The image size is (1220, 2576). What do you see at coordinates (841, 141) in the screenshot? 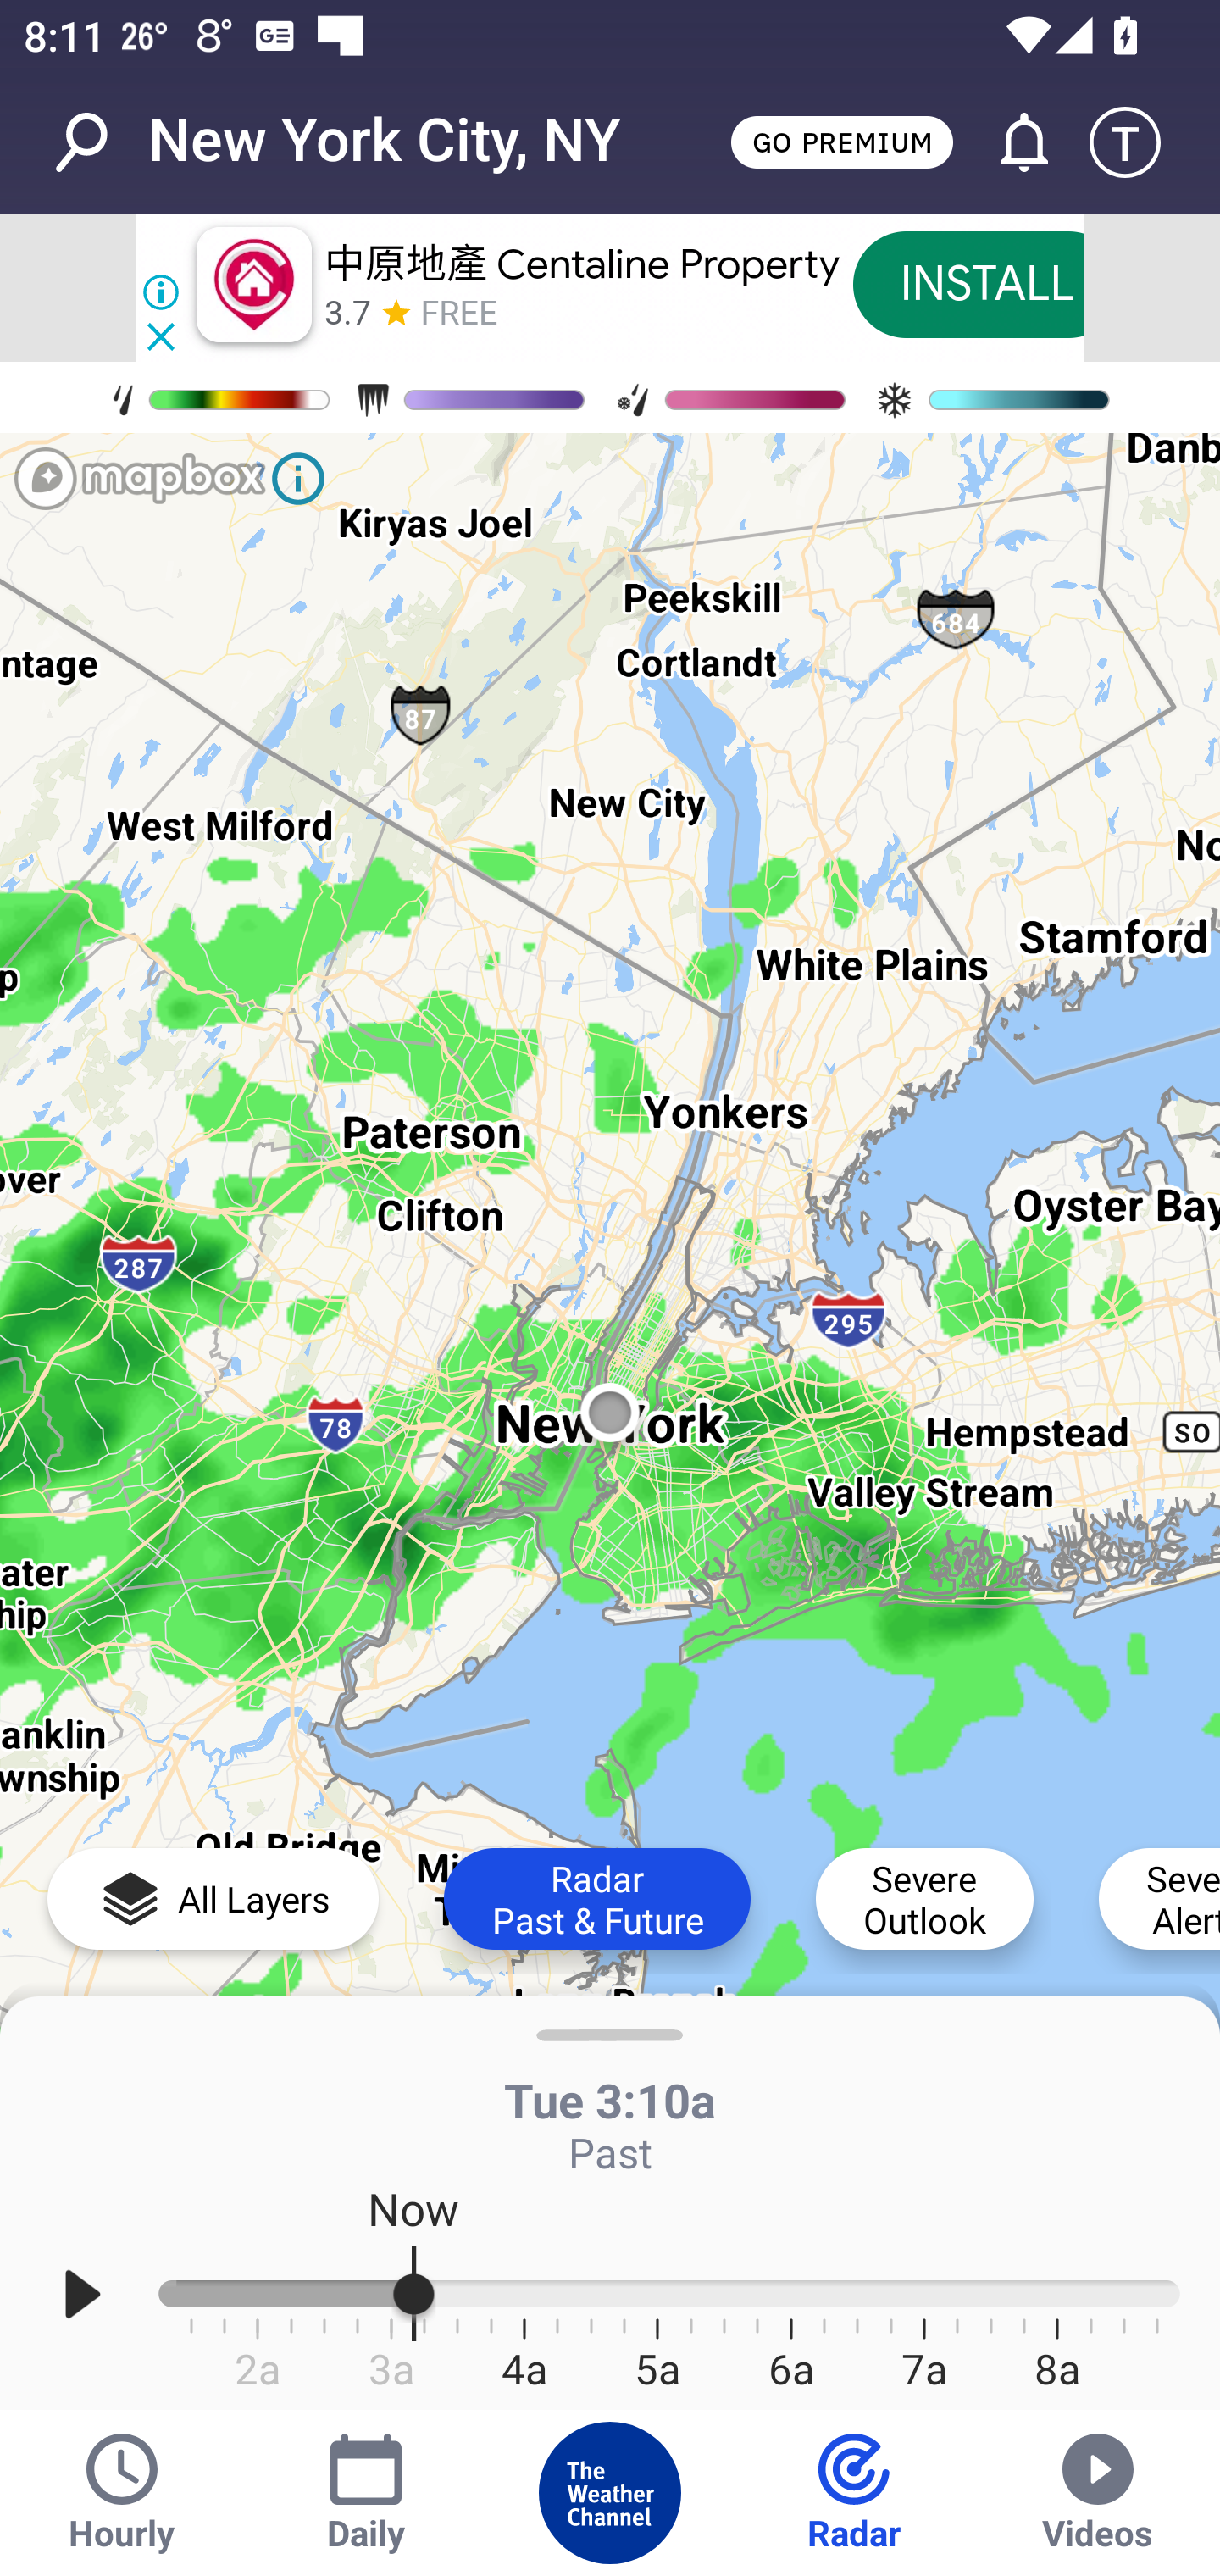
I see `GO PREMIUM` at bounding box center [841, 141].